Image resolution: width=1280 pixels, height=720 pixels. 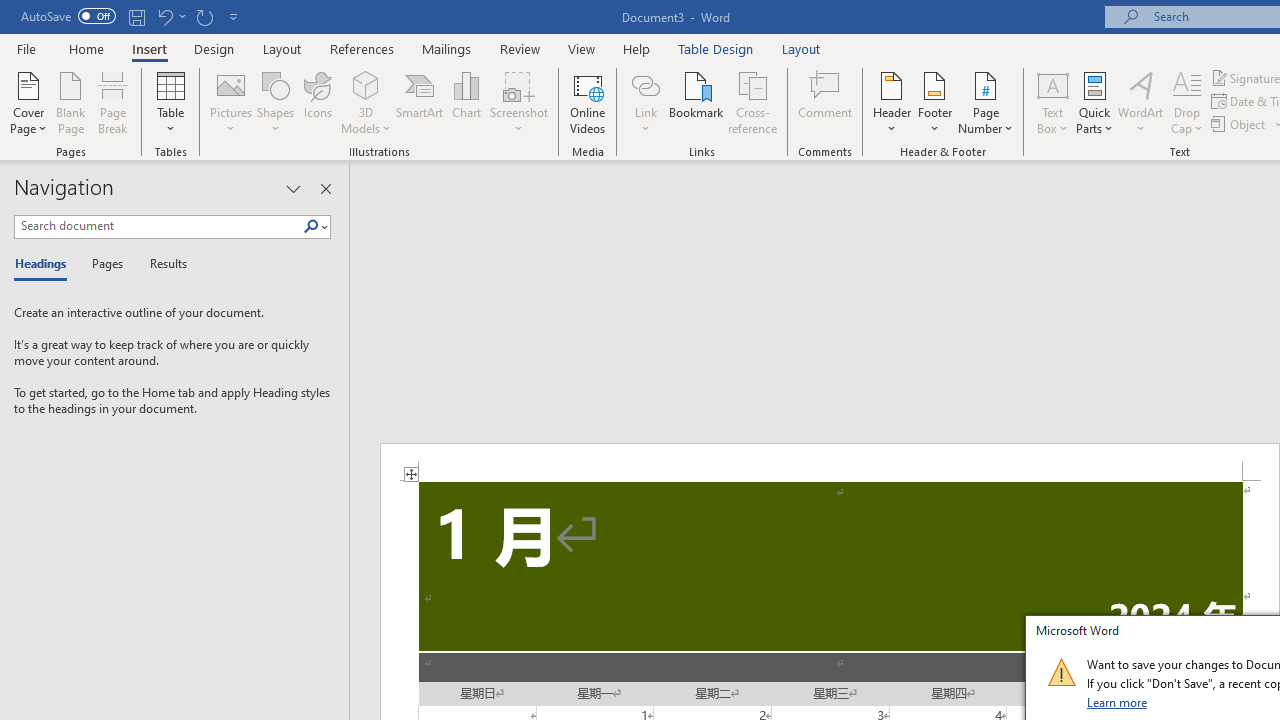 What do you see at coordinates (420, 102) in the screenshot?
I see `SmartArt...` at bounding box center [420, 102].